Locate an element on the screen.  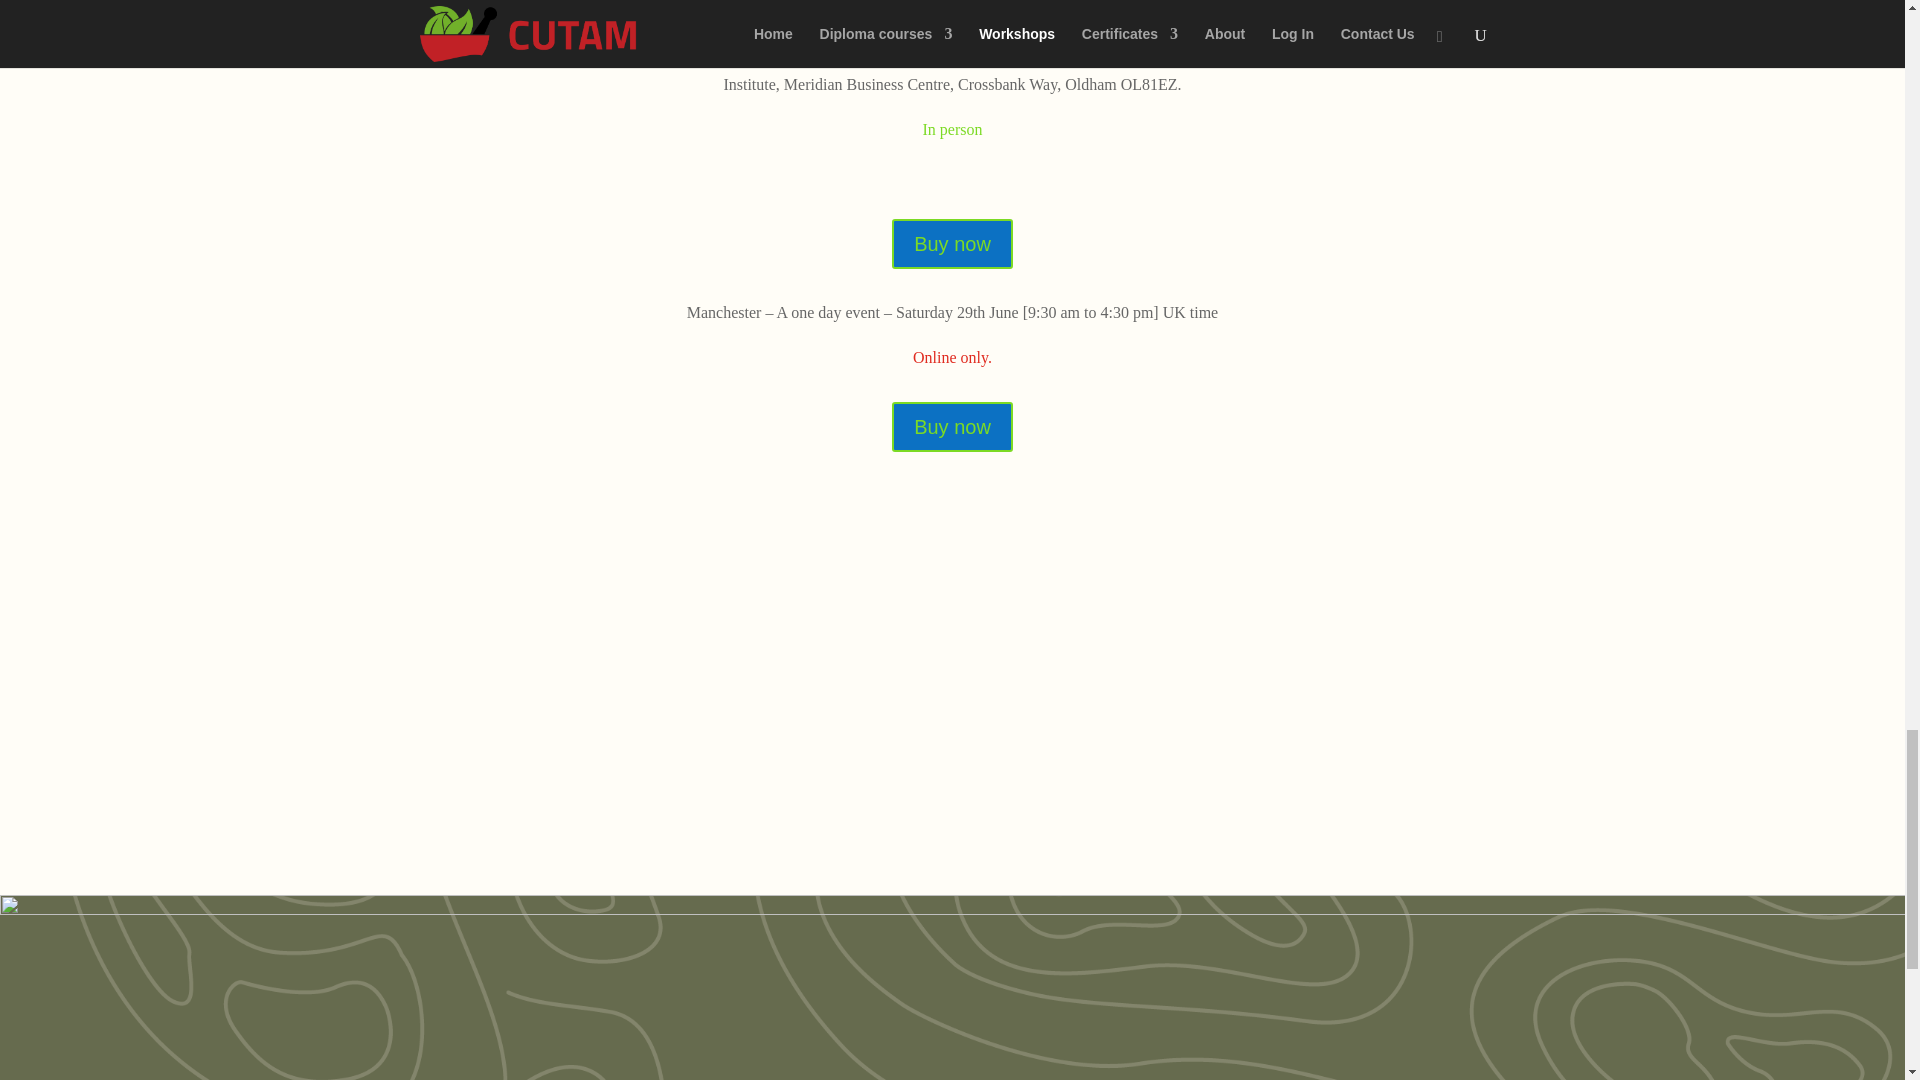
divider is located at coordinates (952, 8).